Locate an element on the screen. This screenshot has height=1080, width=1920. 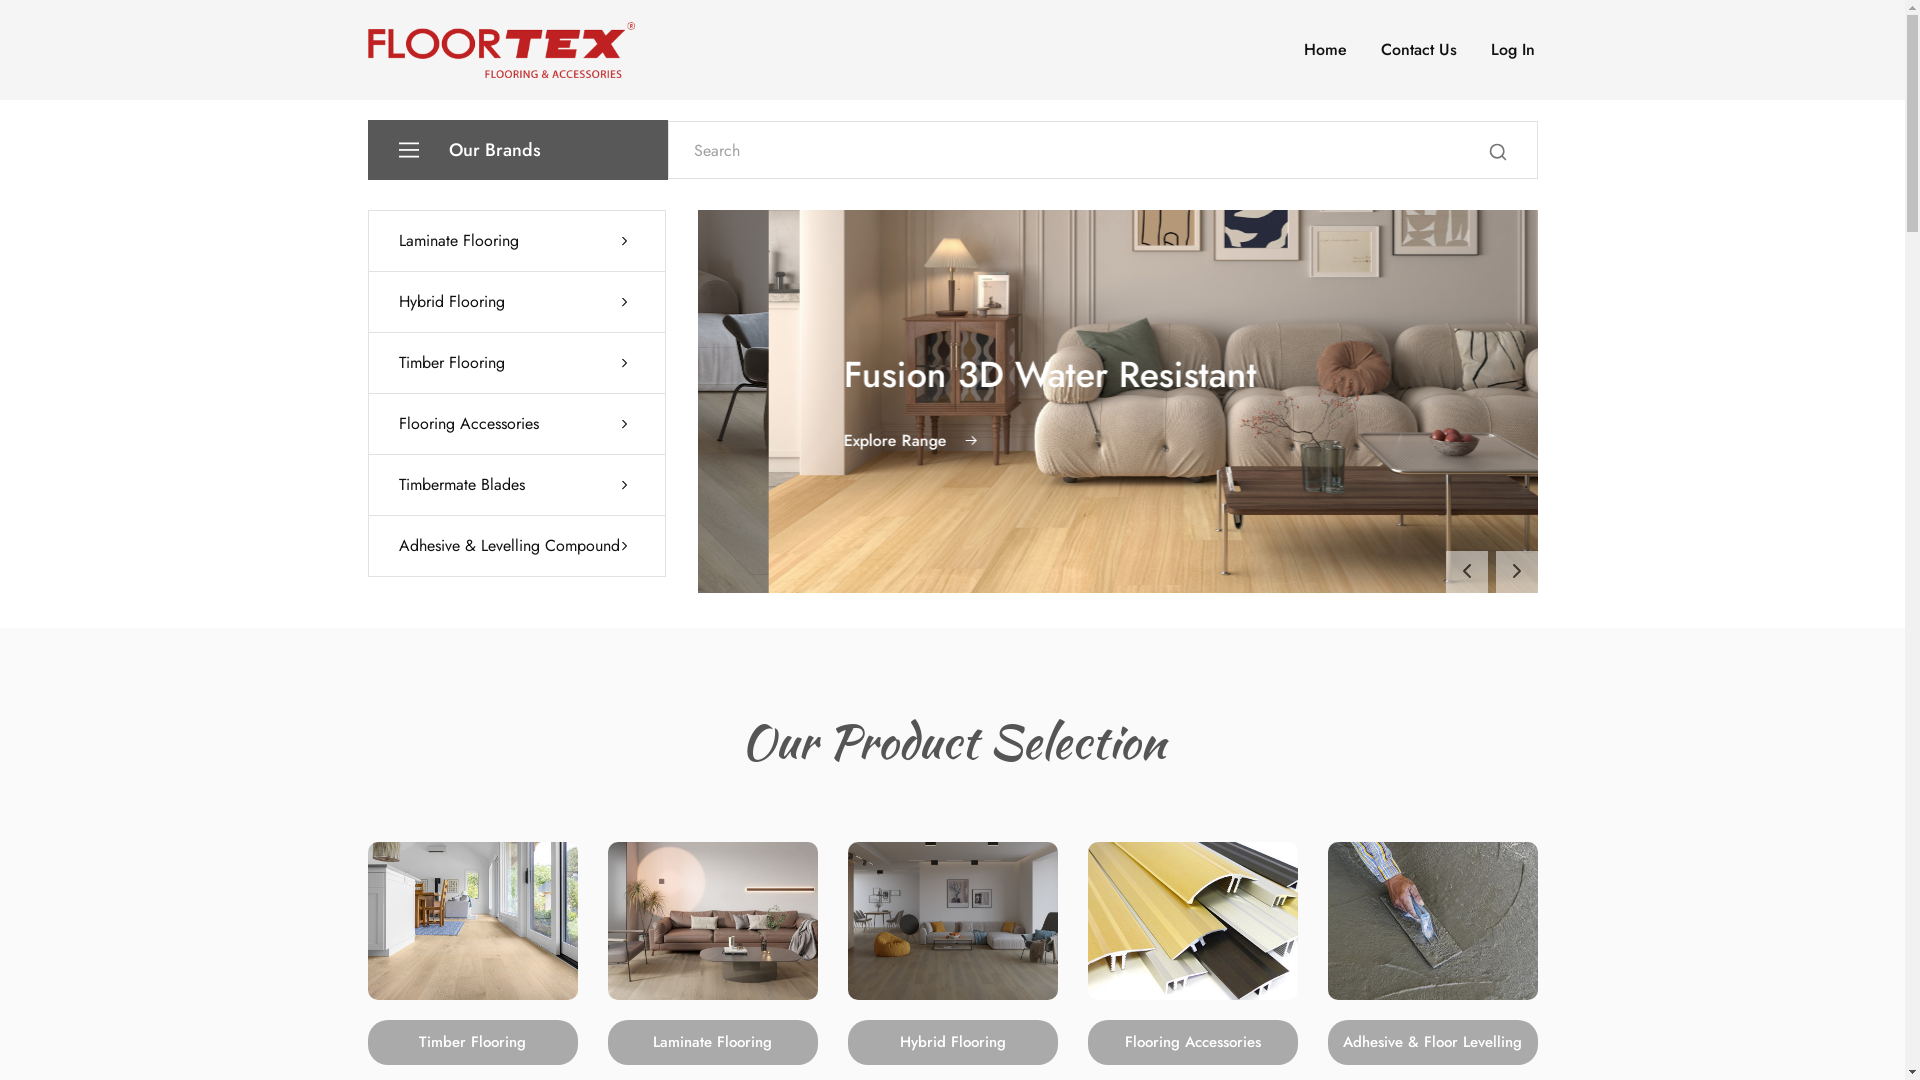
Hybrid Flooring is located at coordinates (516, 302).